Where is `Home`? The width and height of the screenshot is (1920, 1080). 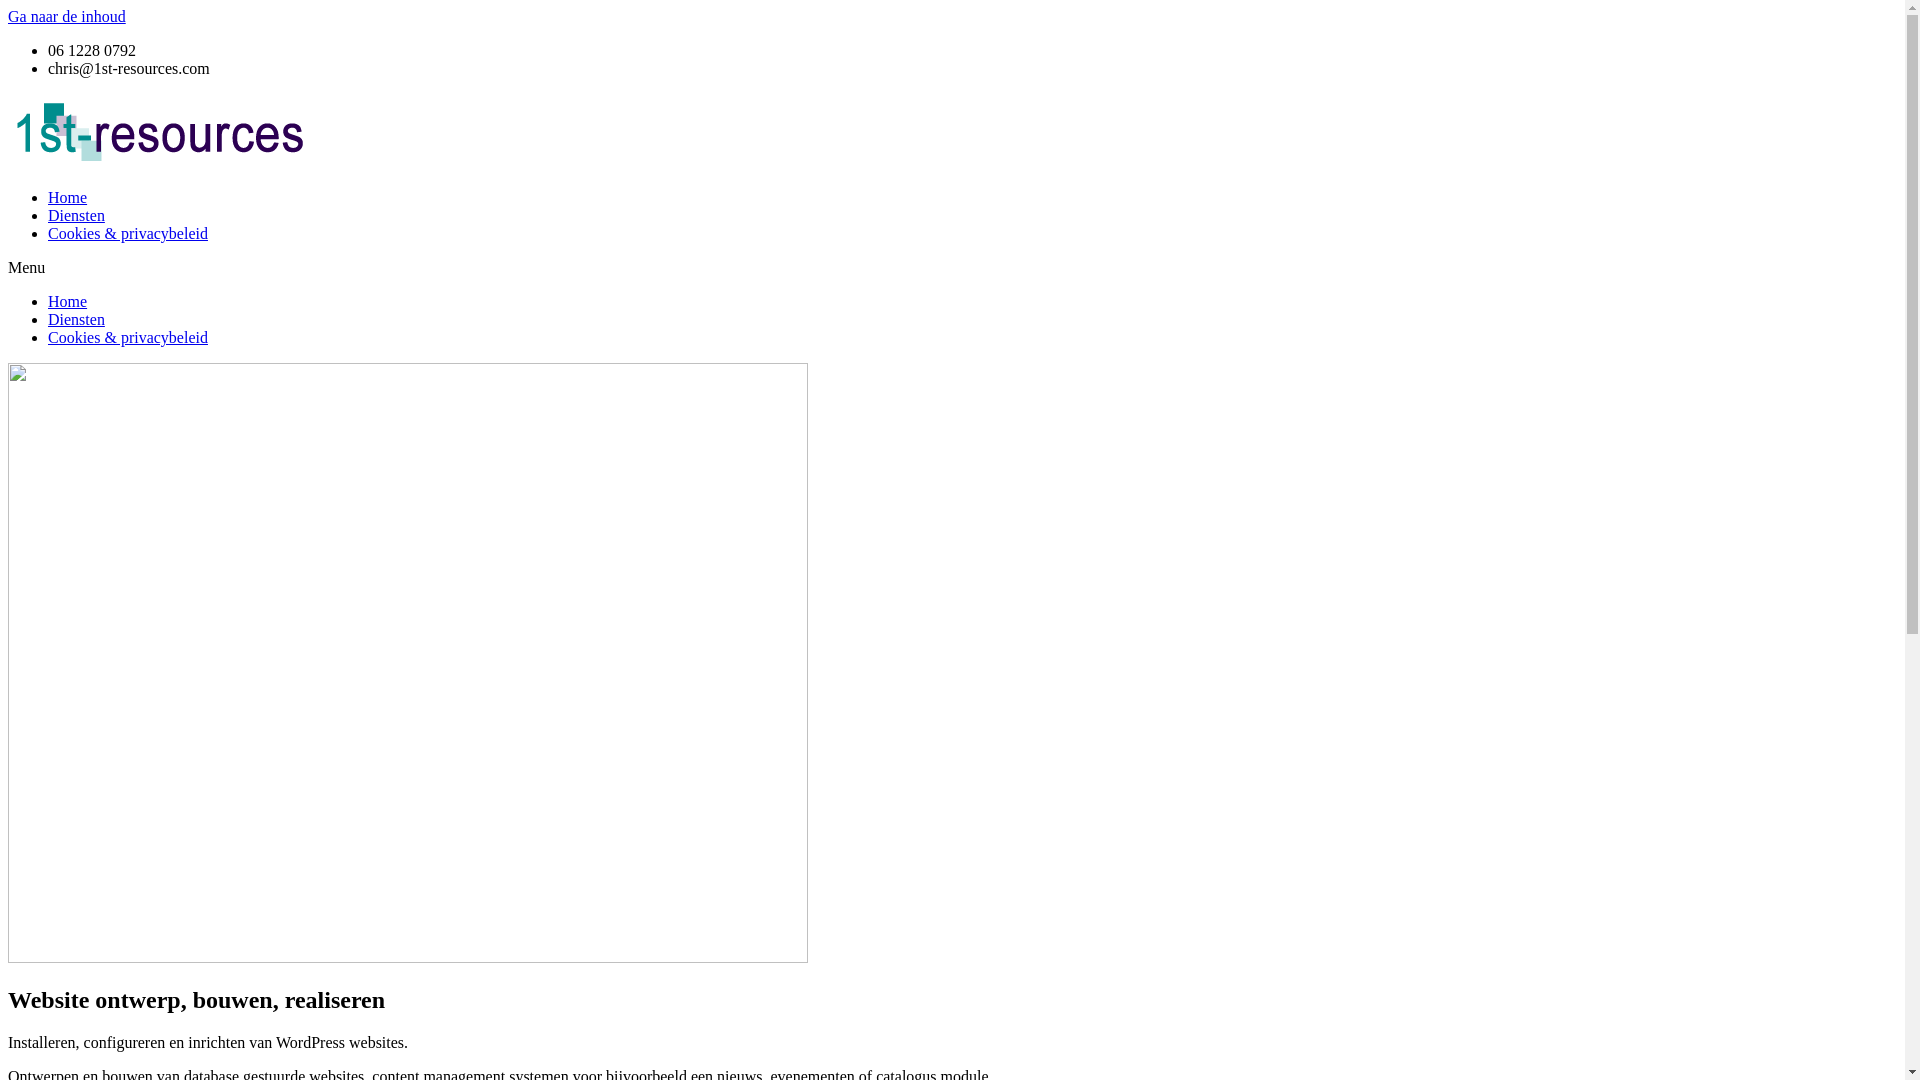
Home is located at coordinates (68, 198).